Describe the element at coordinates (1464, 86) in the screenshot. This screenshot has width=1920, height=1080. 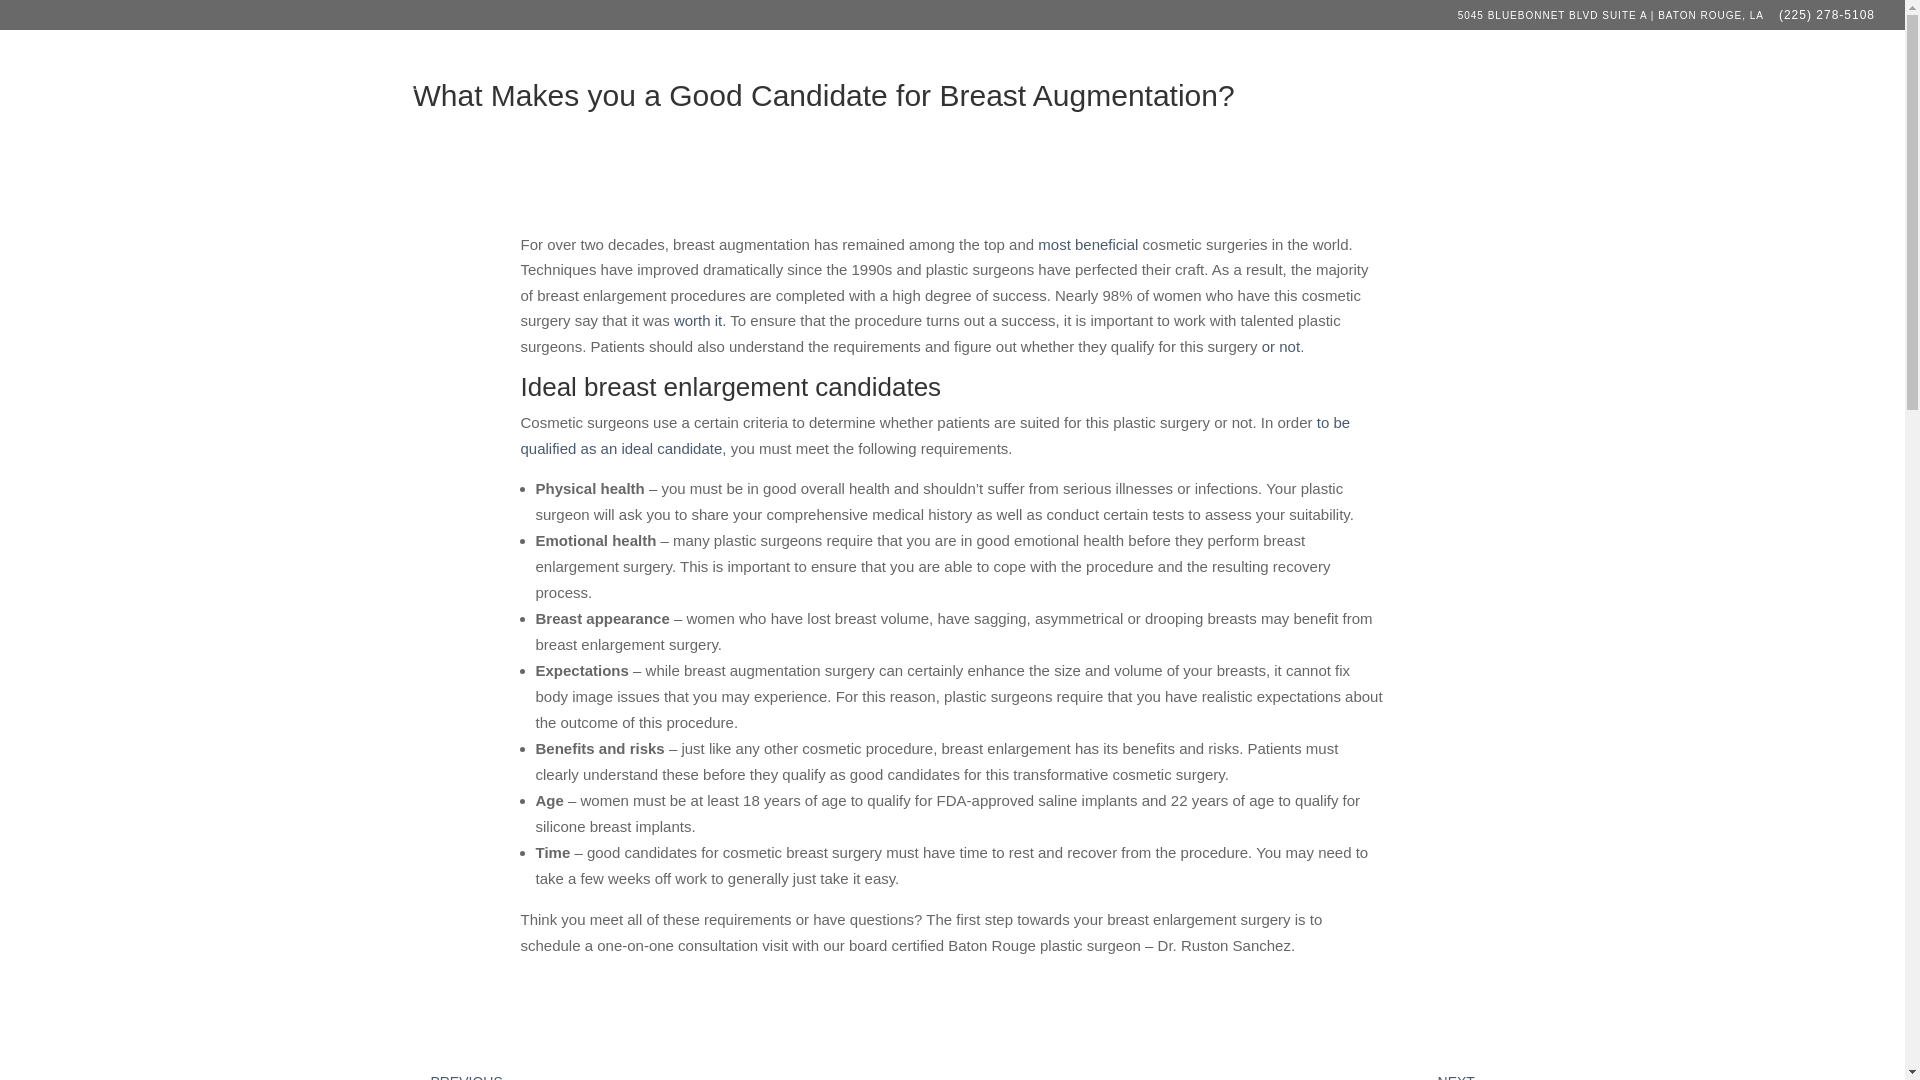
I see `BODY` at that location.